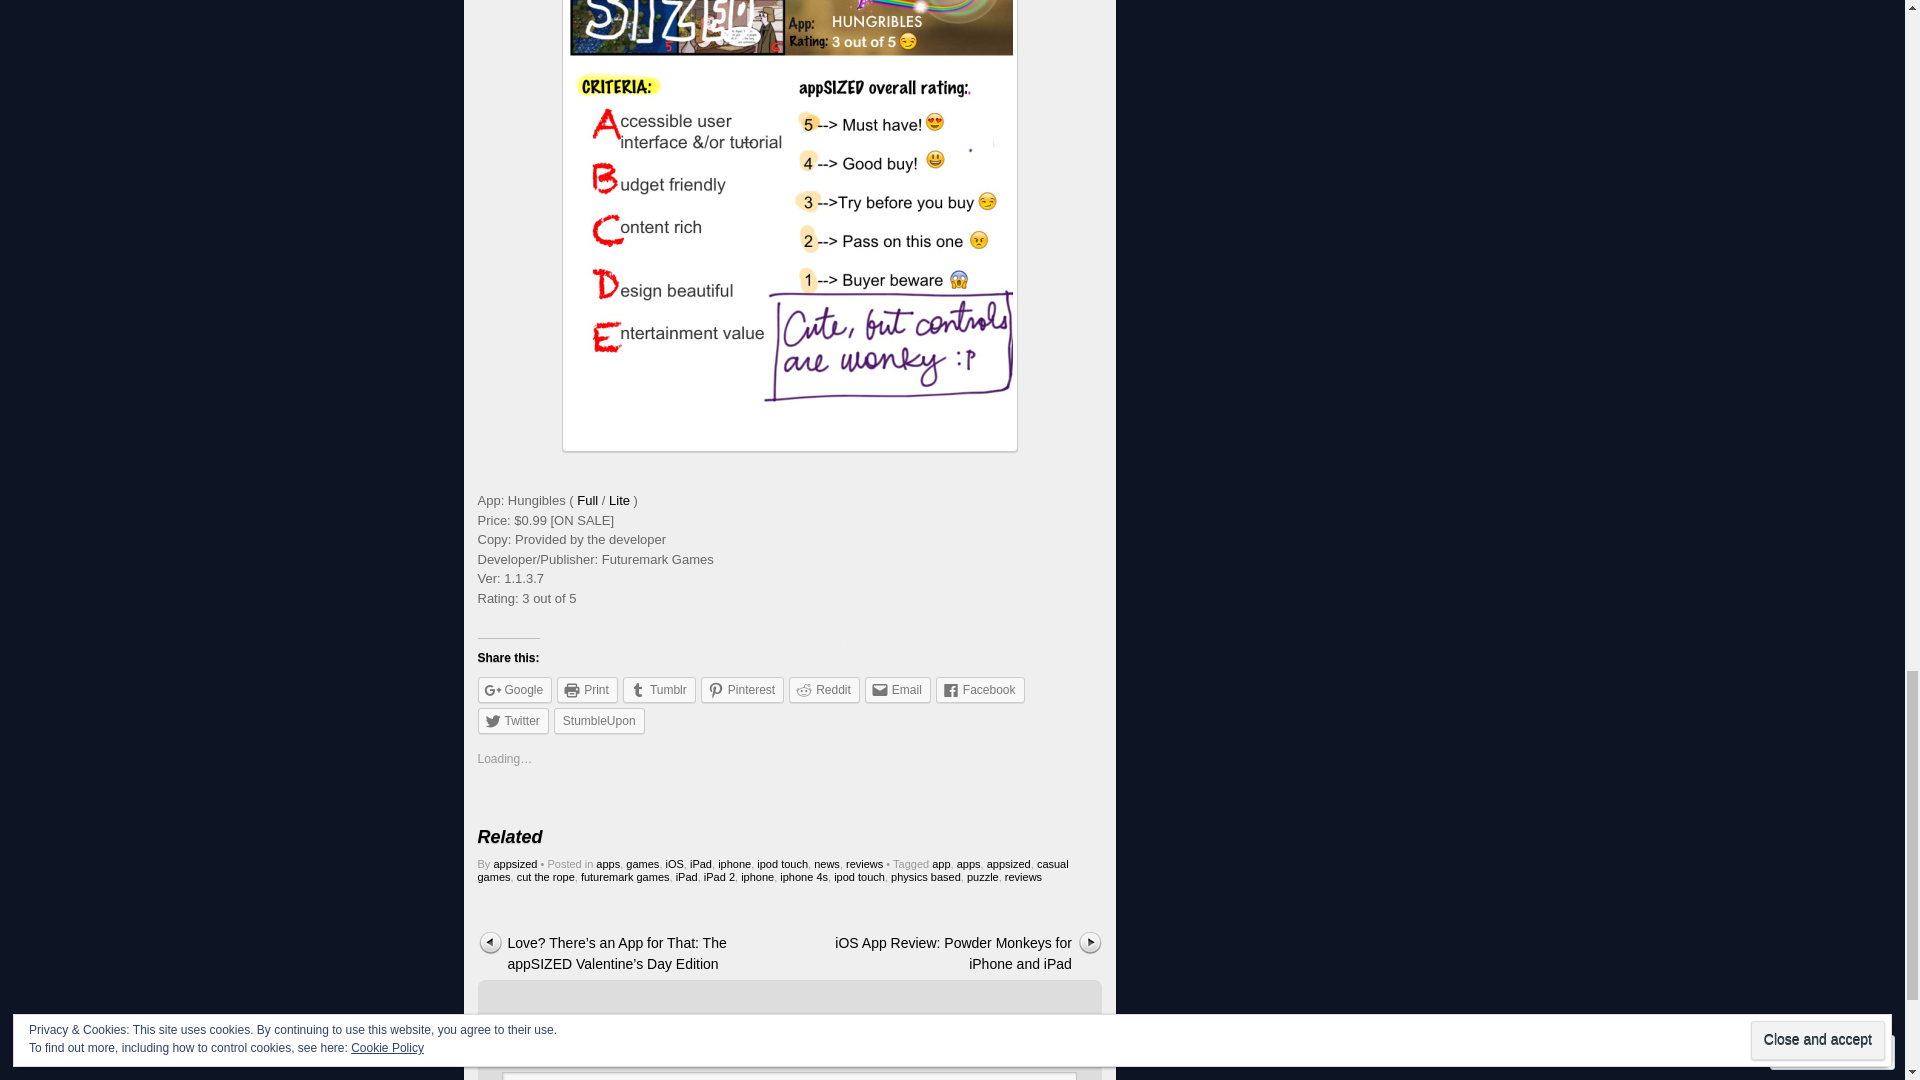 The height and width of the screenshot is (1080, 1920). I want to click on Twitter, so click(514, 721).